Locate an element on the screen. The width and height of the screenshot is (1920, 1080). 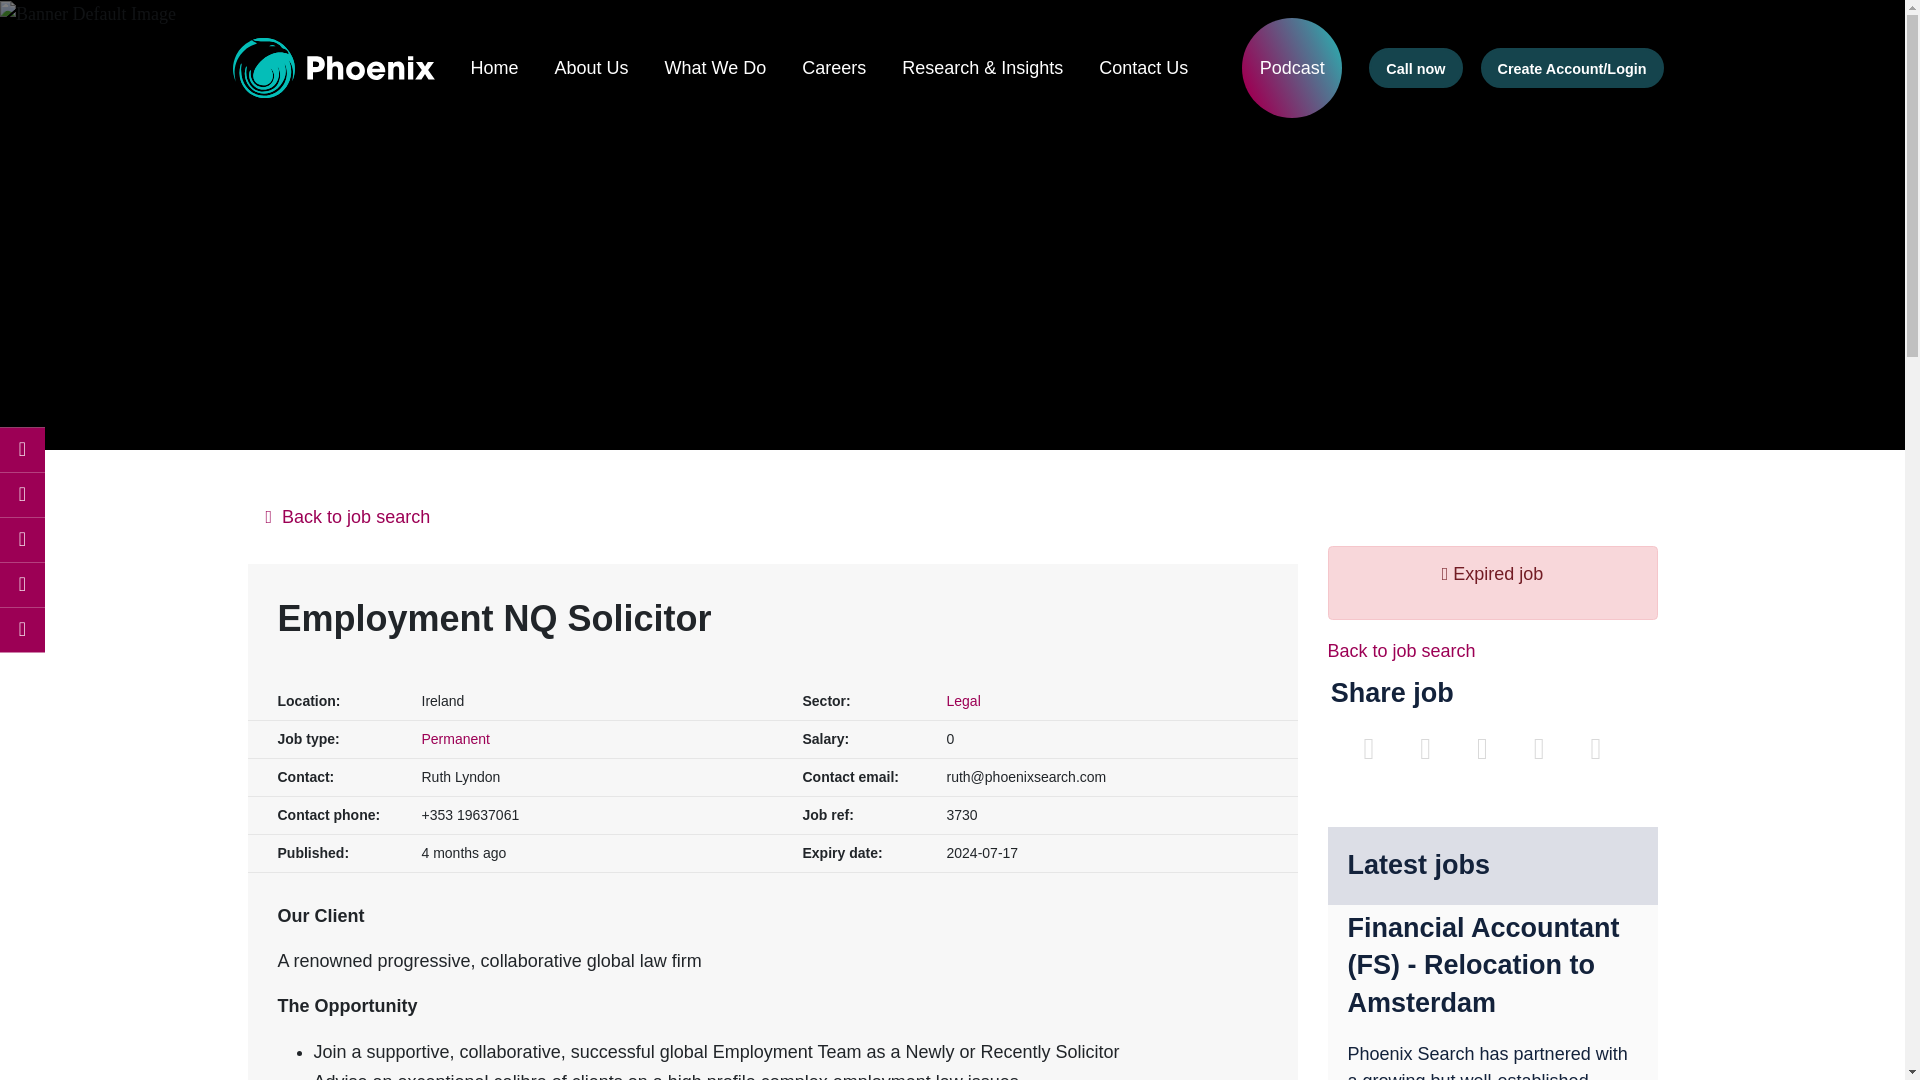
About Us is located at coordinates (590, 68).